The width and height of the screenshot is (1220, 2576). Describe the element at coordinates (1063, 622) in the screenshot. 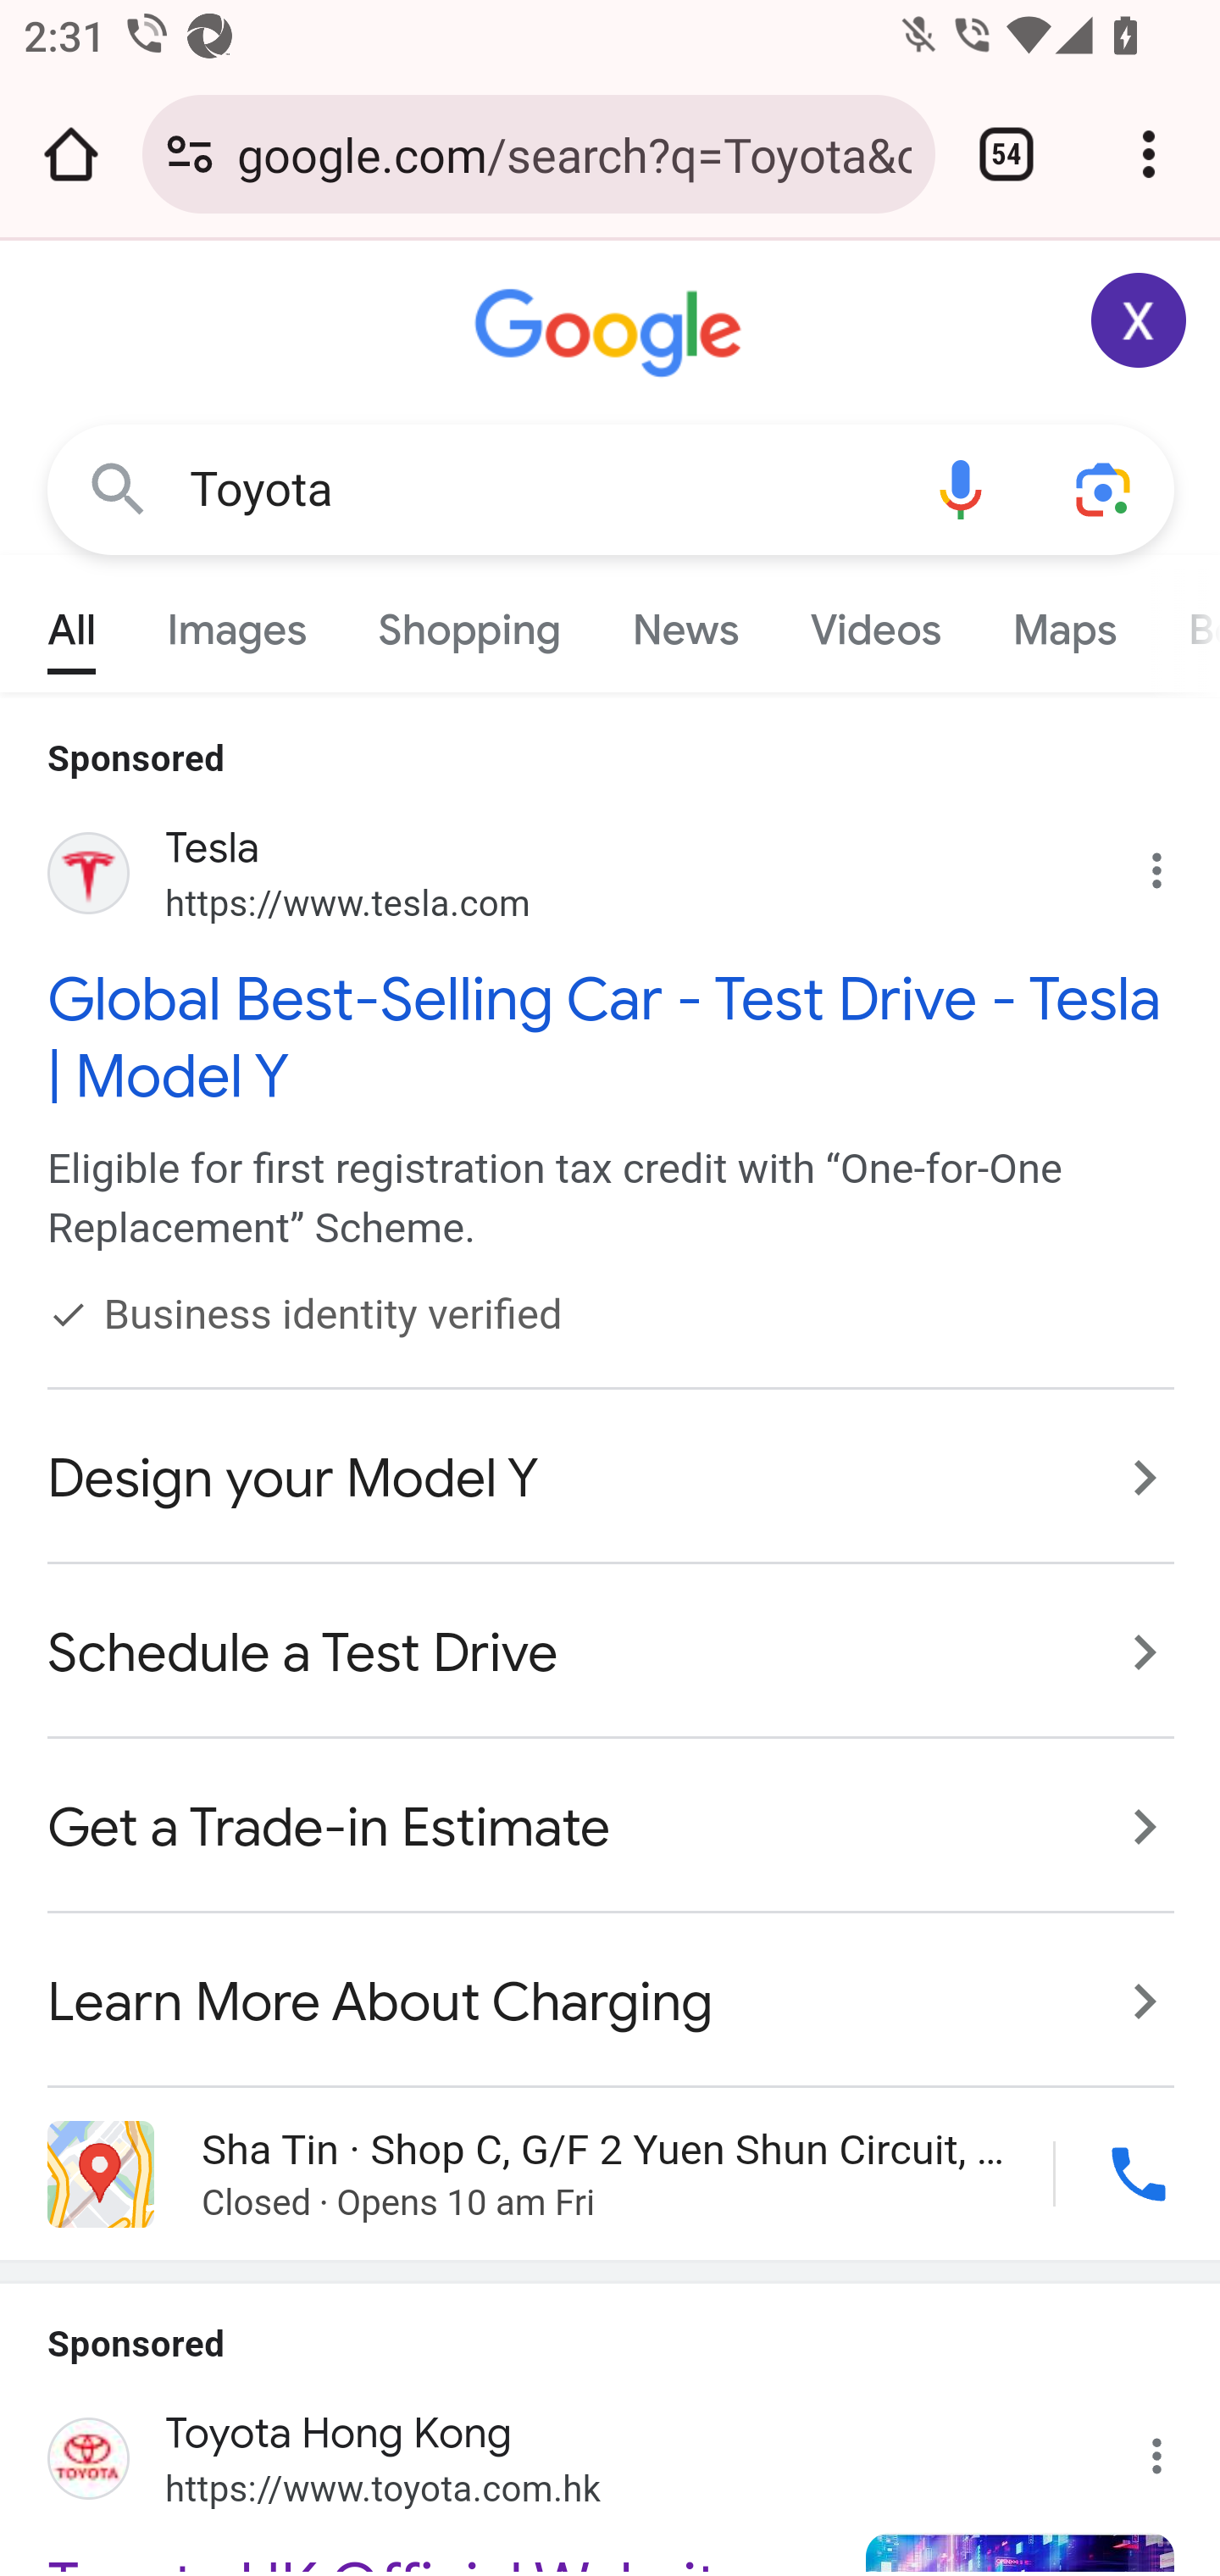

I see `Maps` at that location.